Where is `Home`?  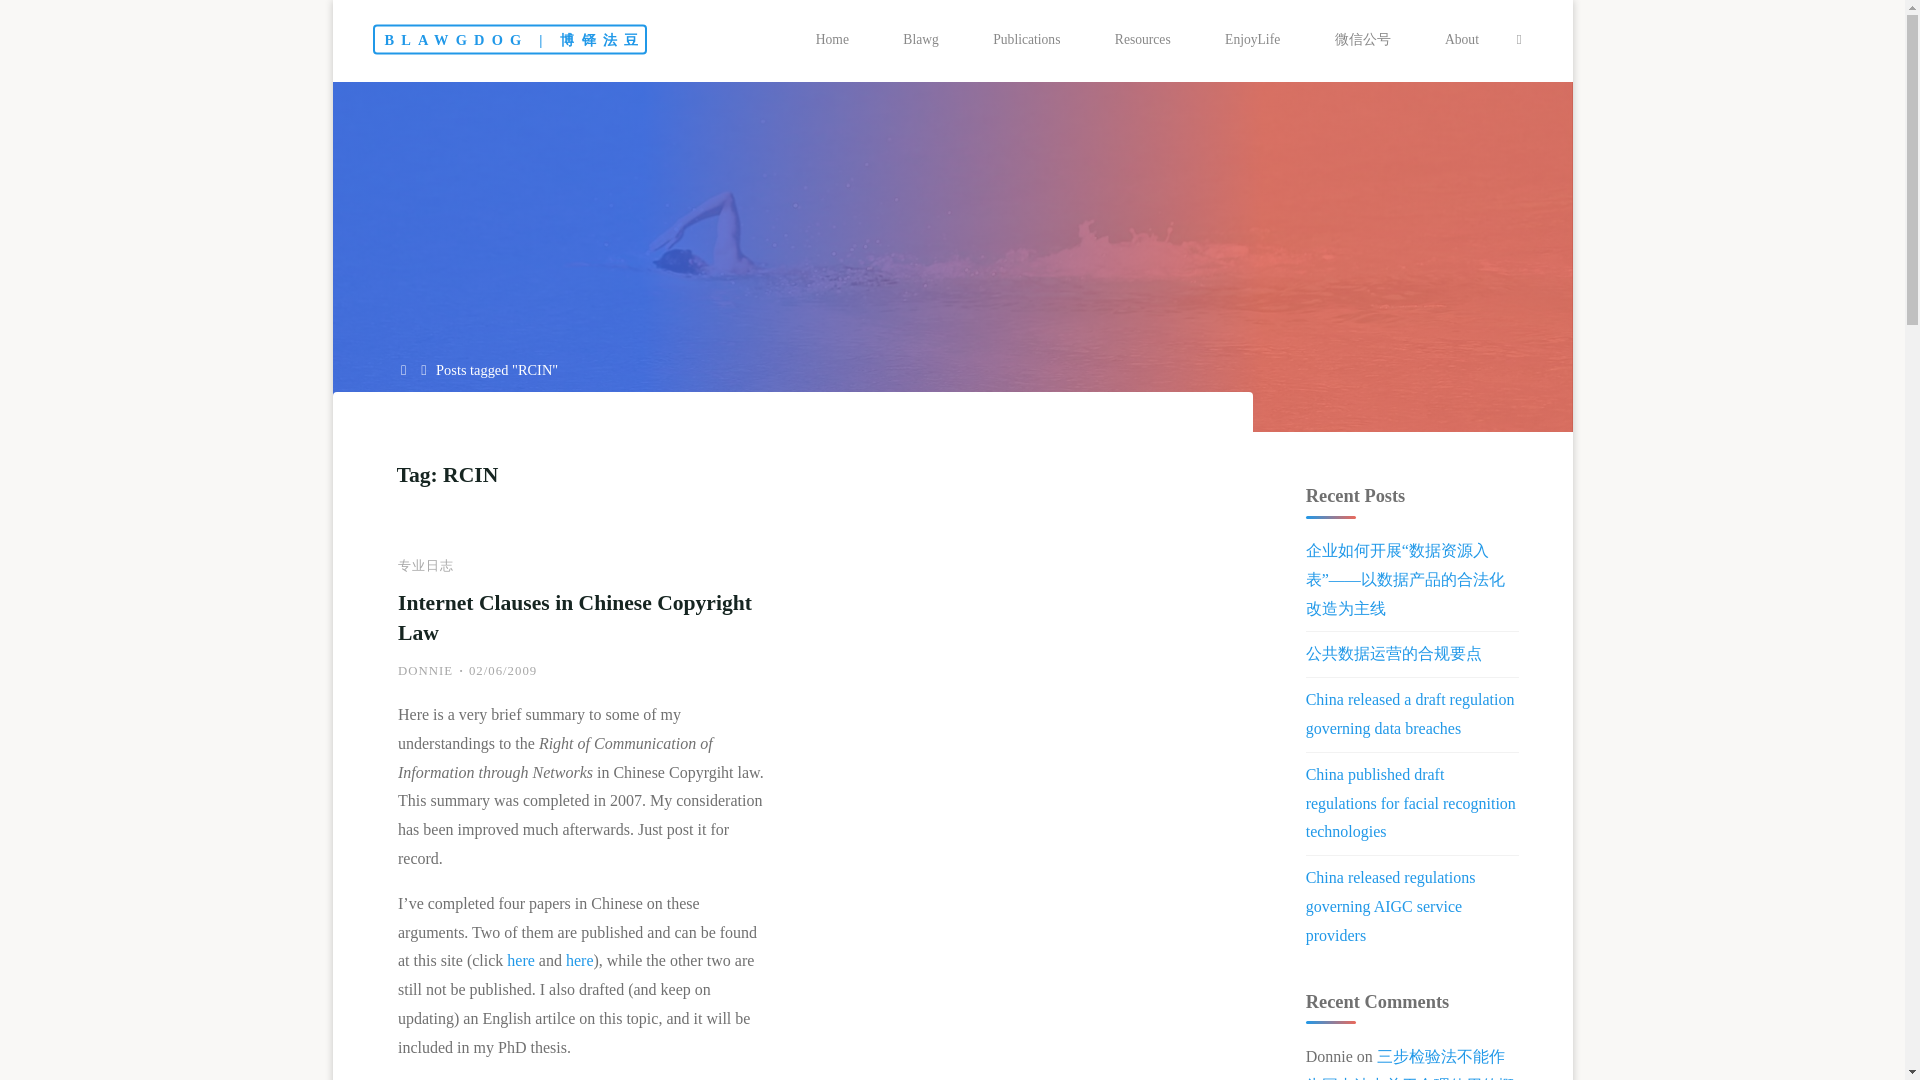
Home is located at coordinates (404, 370).